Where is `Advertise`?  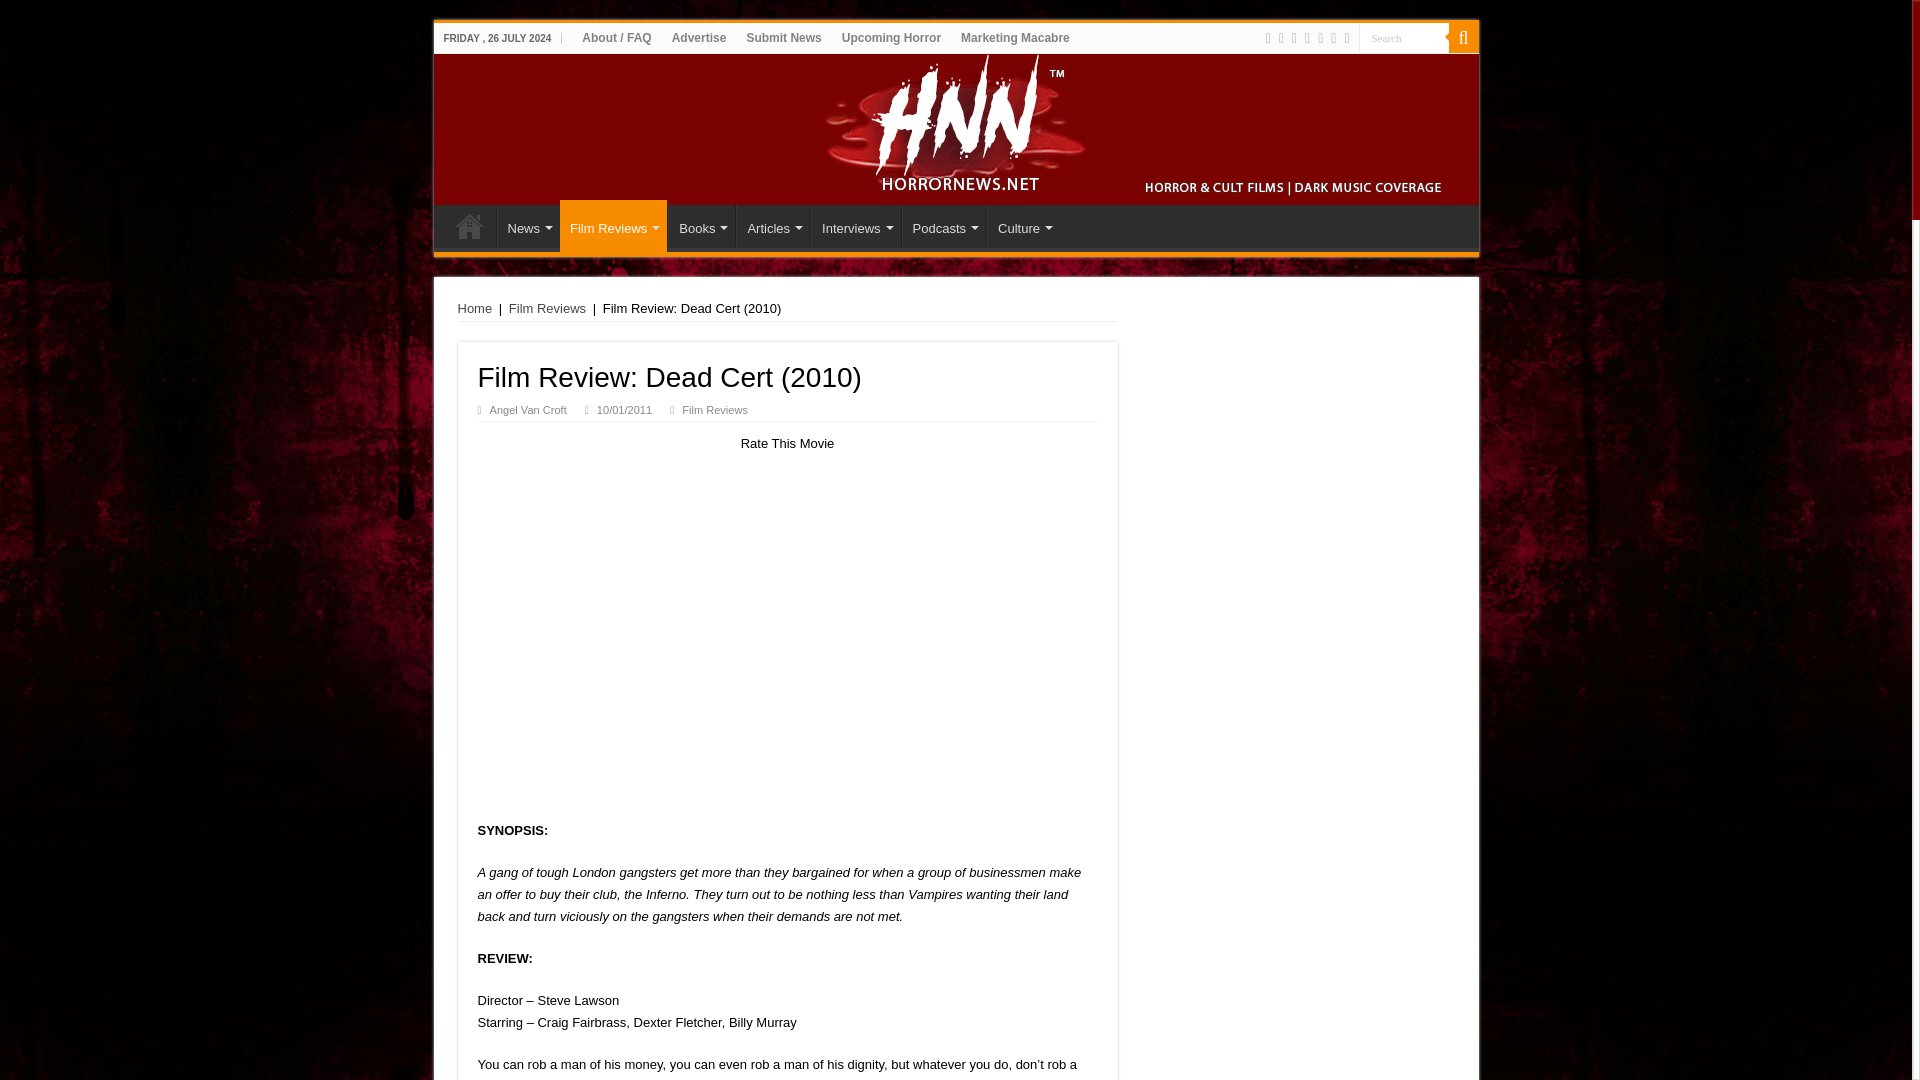
Advertise is located at coordinates (700, 37).